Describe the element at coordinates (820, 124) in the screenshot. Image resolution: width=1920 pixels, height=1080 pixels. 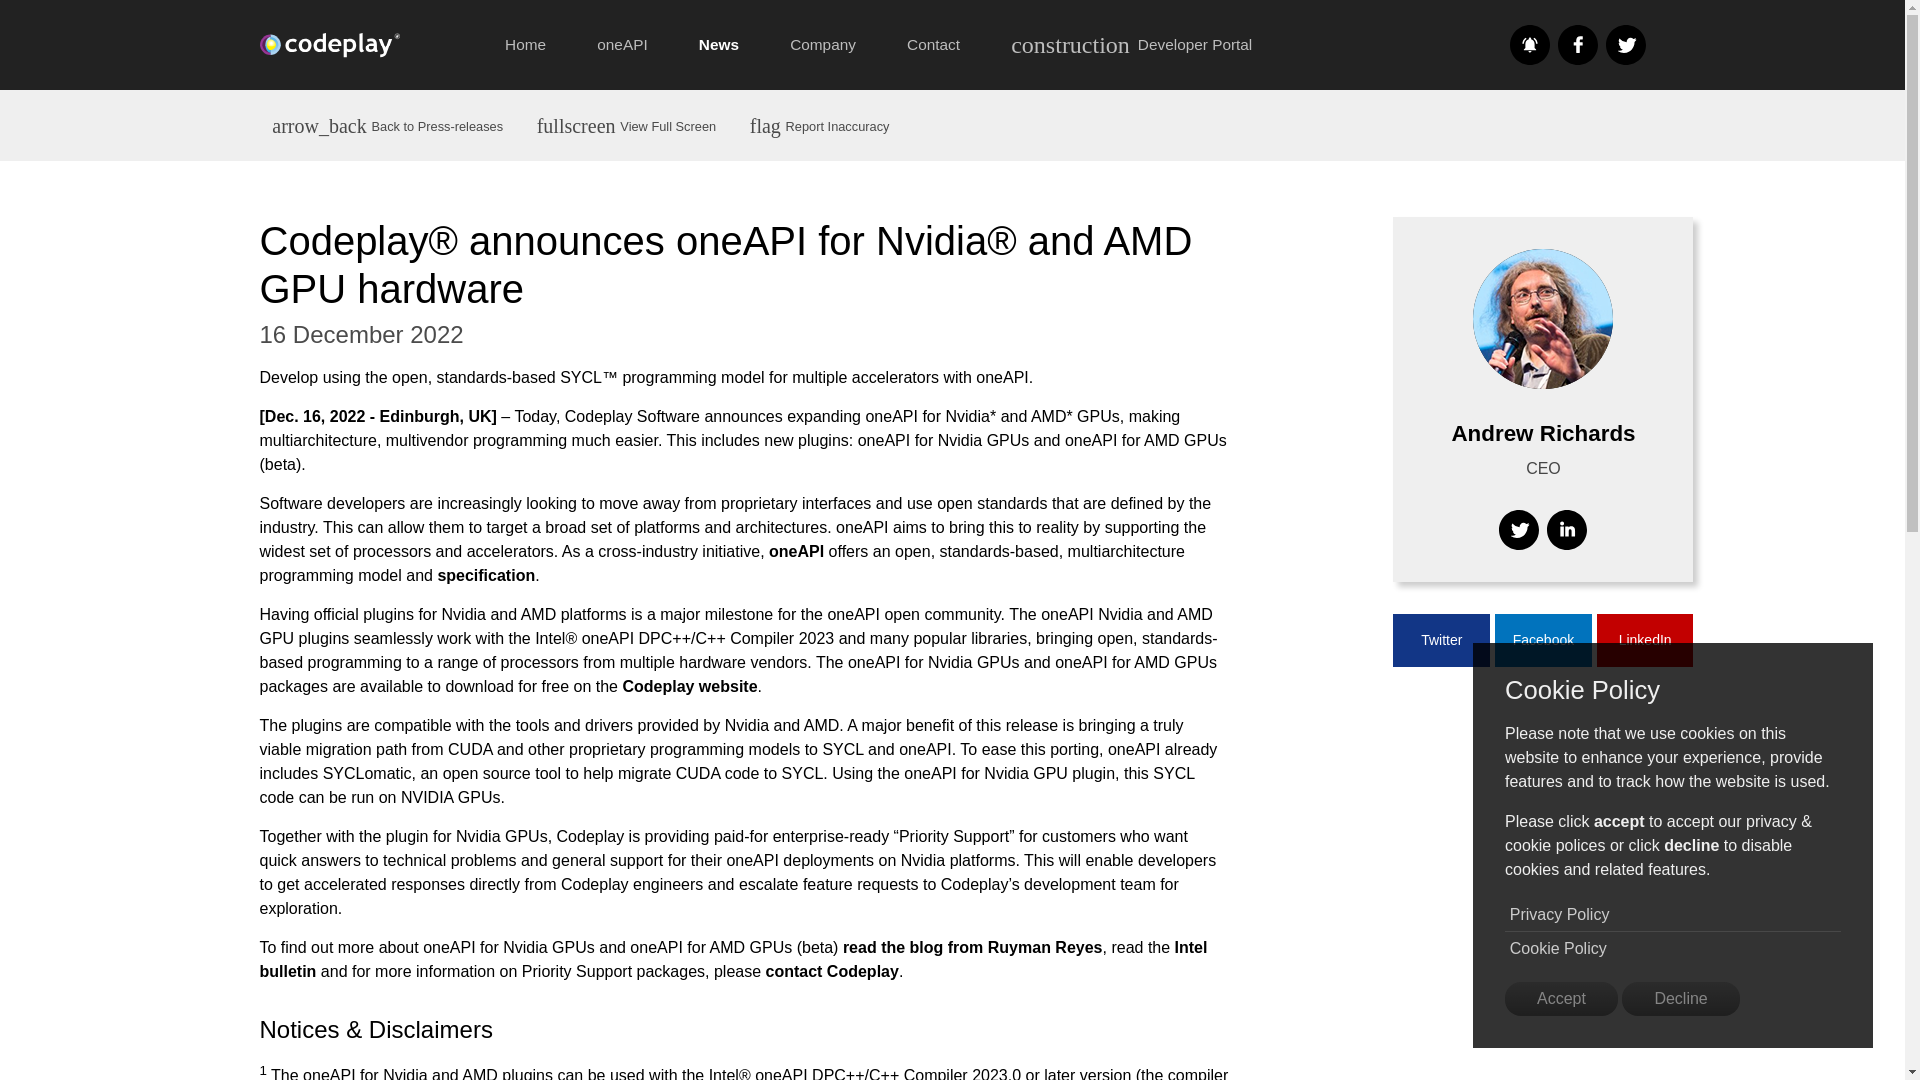
I see `flagReport Inaccuracy` at that location.